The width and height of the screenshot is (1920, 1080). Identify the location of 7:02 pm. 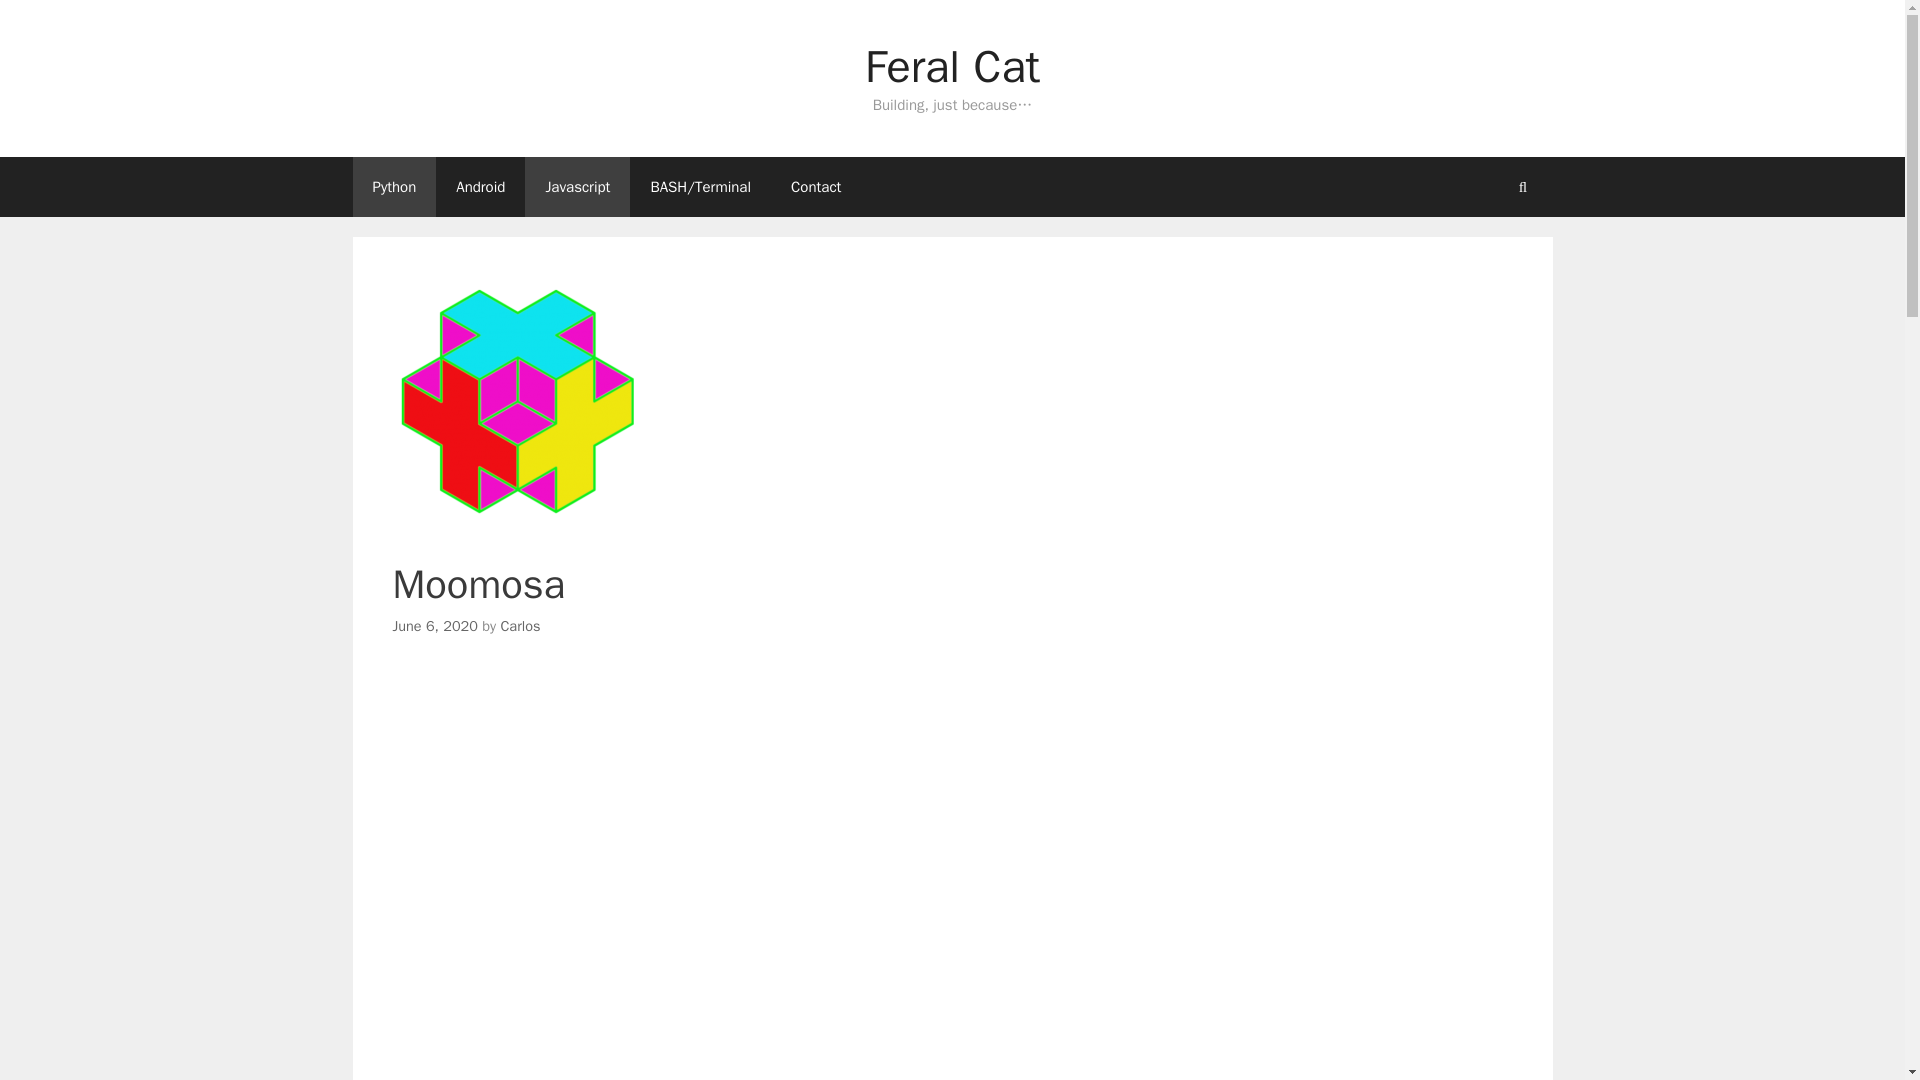
(434, 626).